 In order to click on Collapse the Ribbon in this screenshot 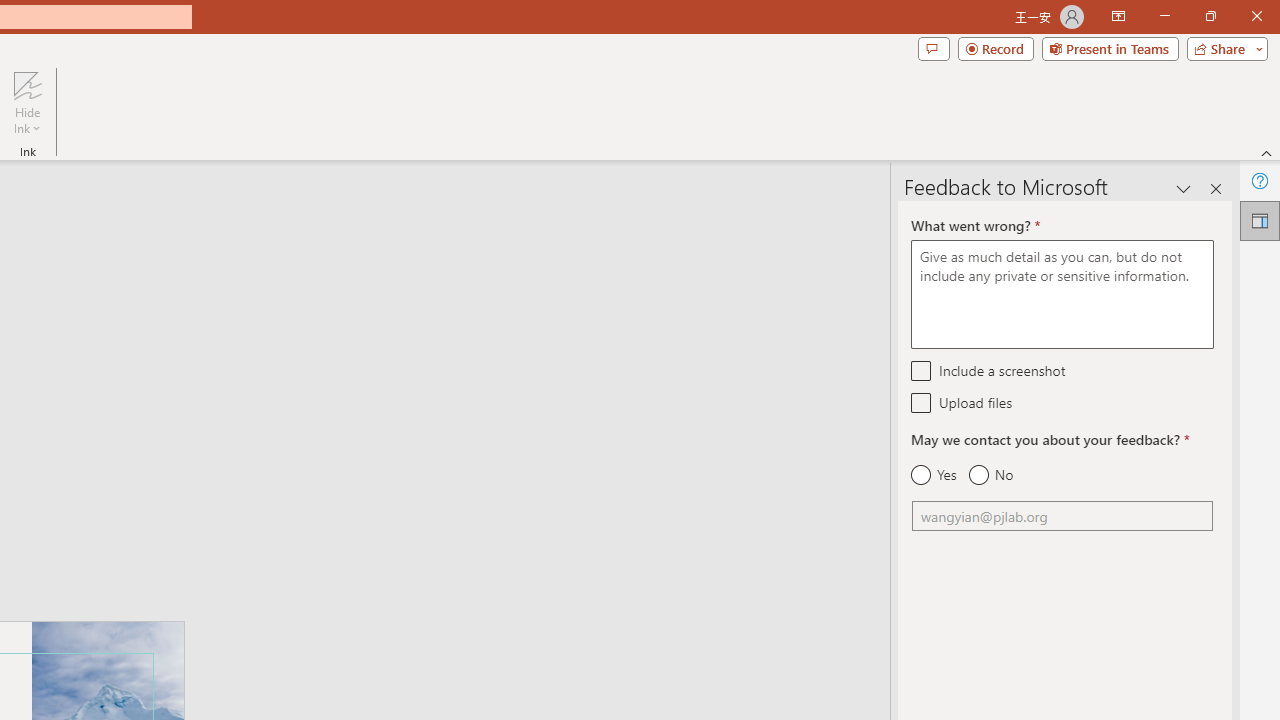, I will do `click(1267, 152)`.